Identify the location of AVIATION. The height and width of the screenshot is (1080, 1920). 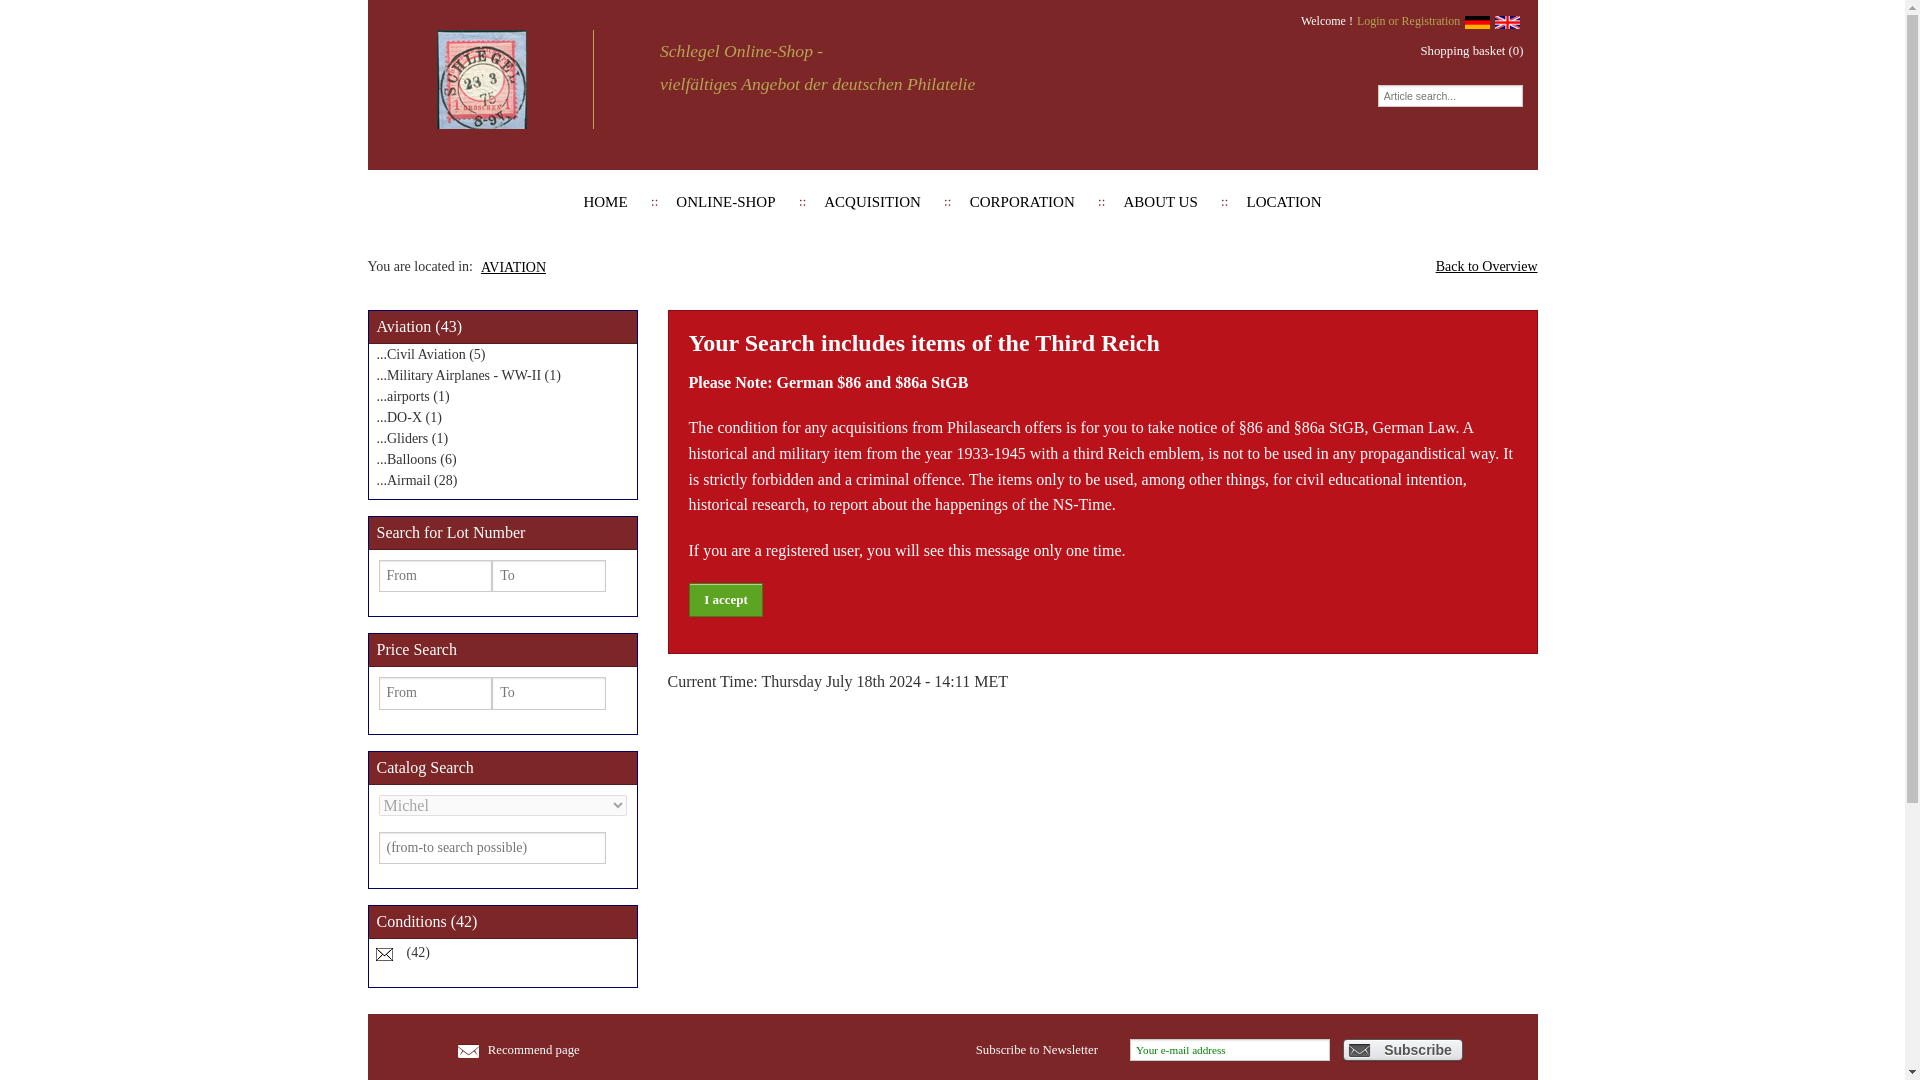
(513, 268).